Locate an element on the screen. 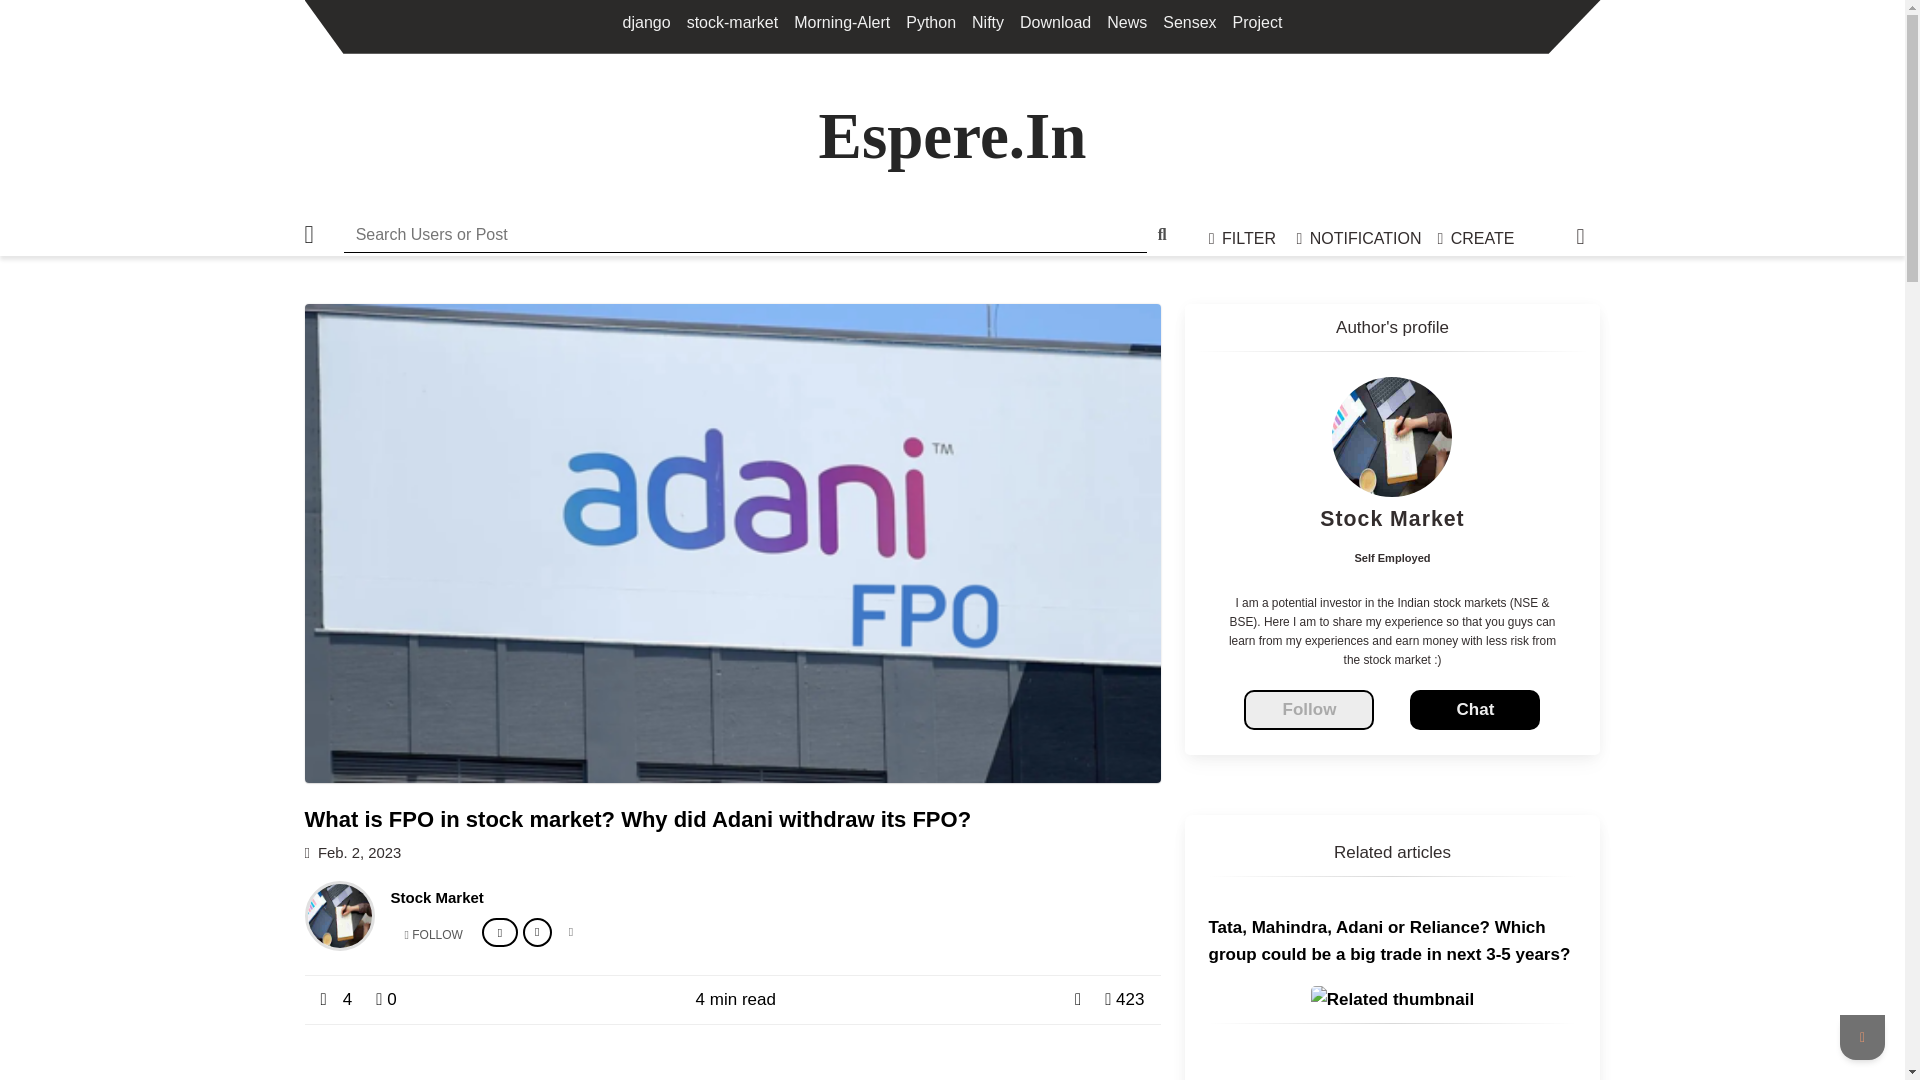  Stock Market is located at coordinates (436, 898).